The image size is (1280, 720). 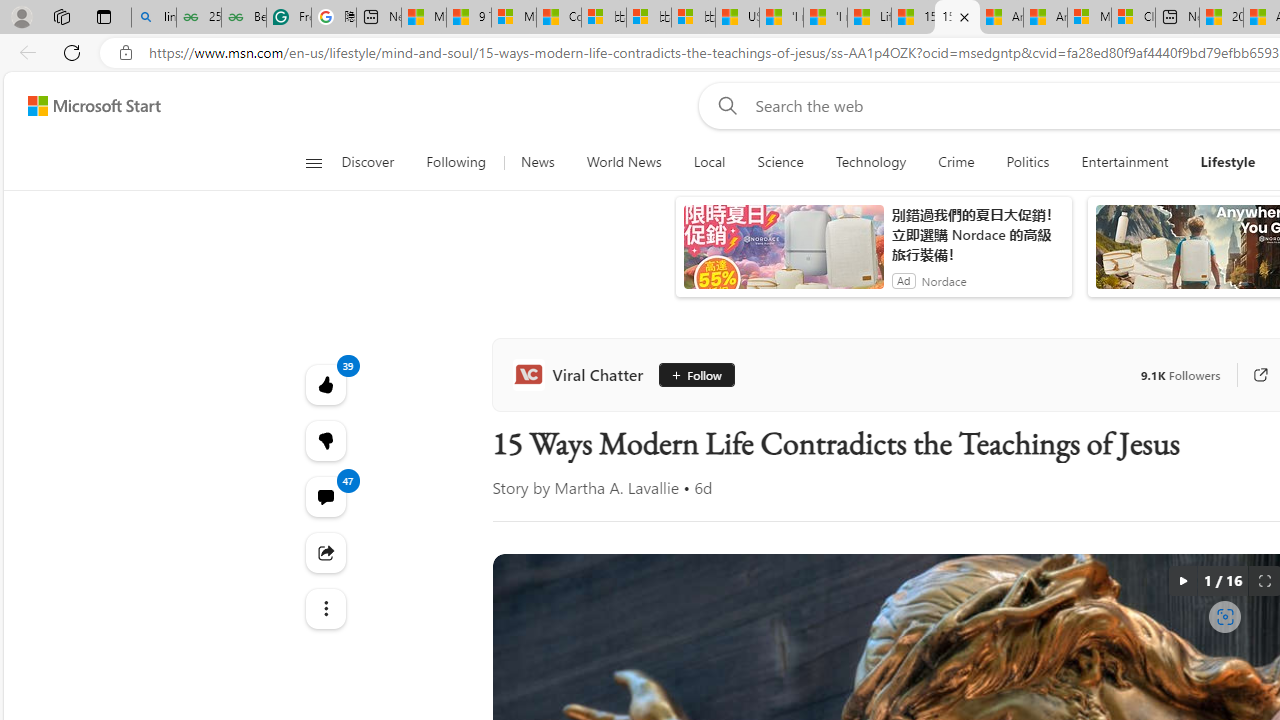 What do you see at coordinates (198, 18) in the screenshot?
I see `25 Basic Linux Commands For Beginners - GeeksforGeeks` at bounding box center [198, 18].